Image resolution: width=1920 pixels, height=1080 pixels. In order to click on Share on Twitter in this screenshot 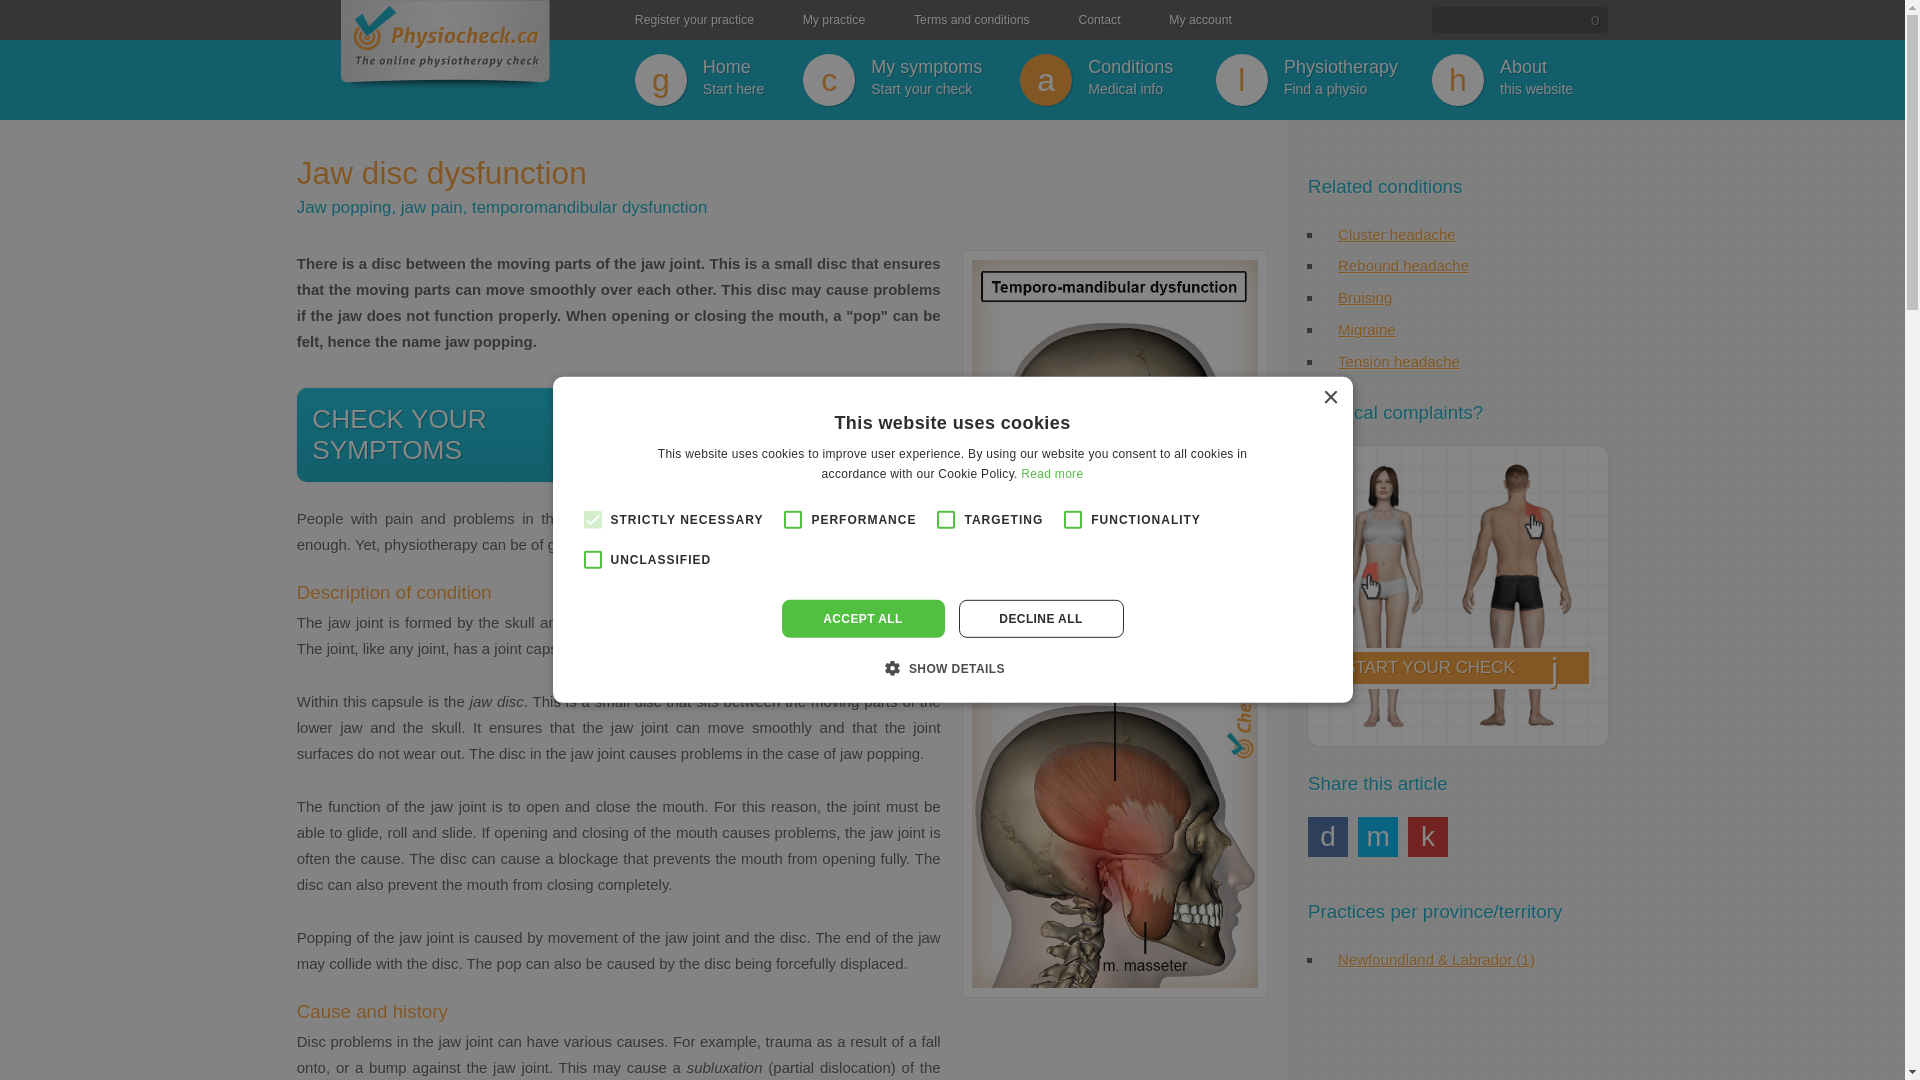, I will do `click(1365, 297)`.